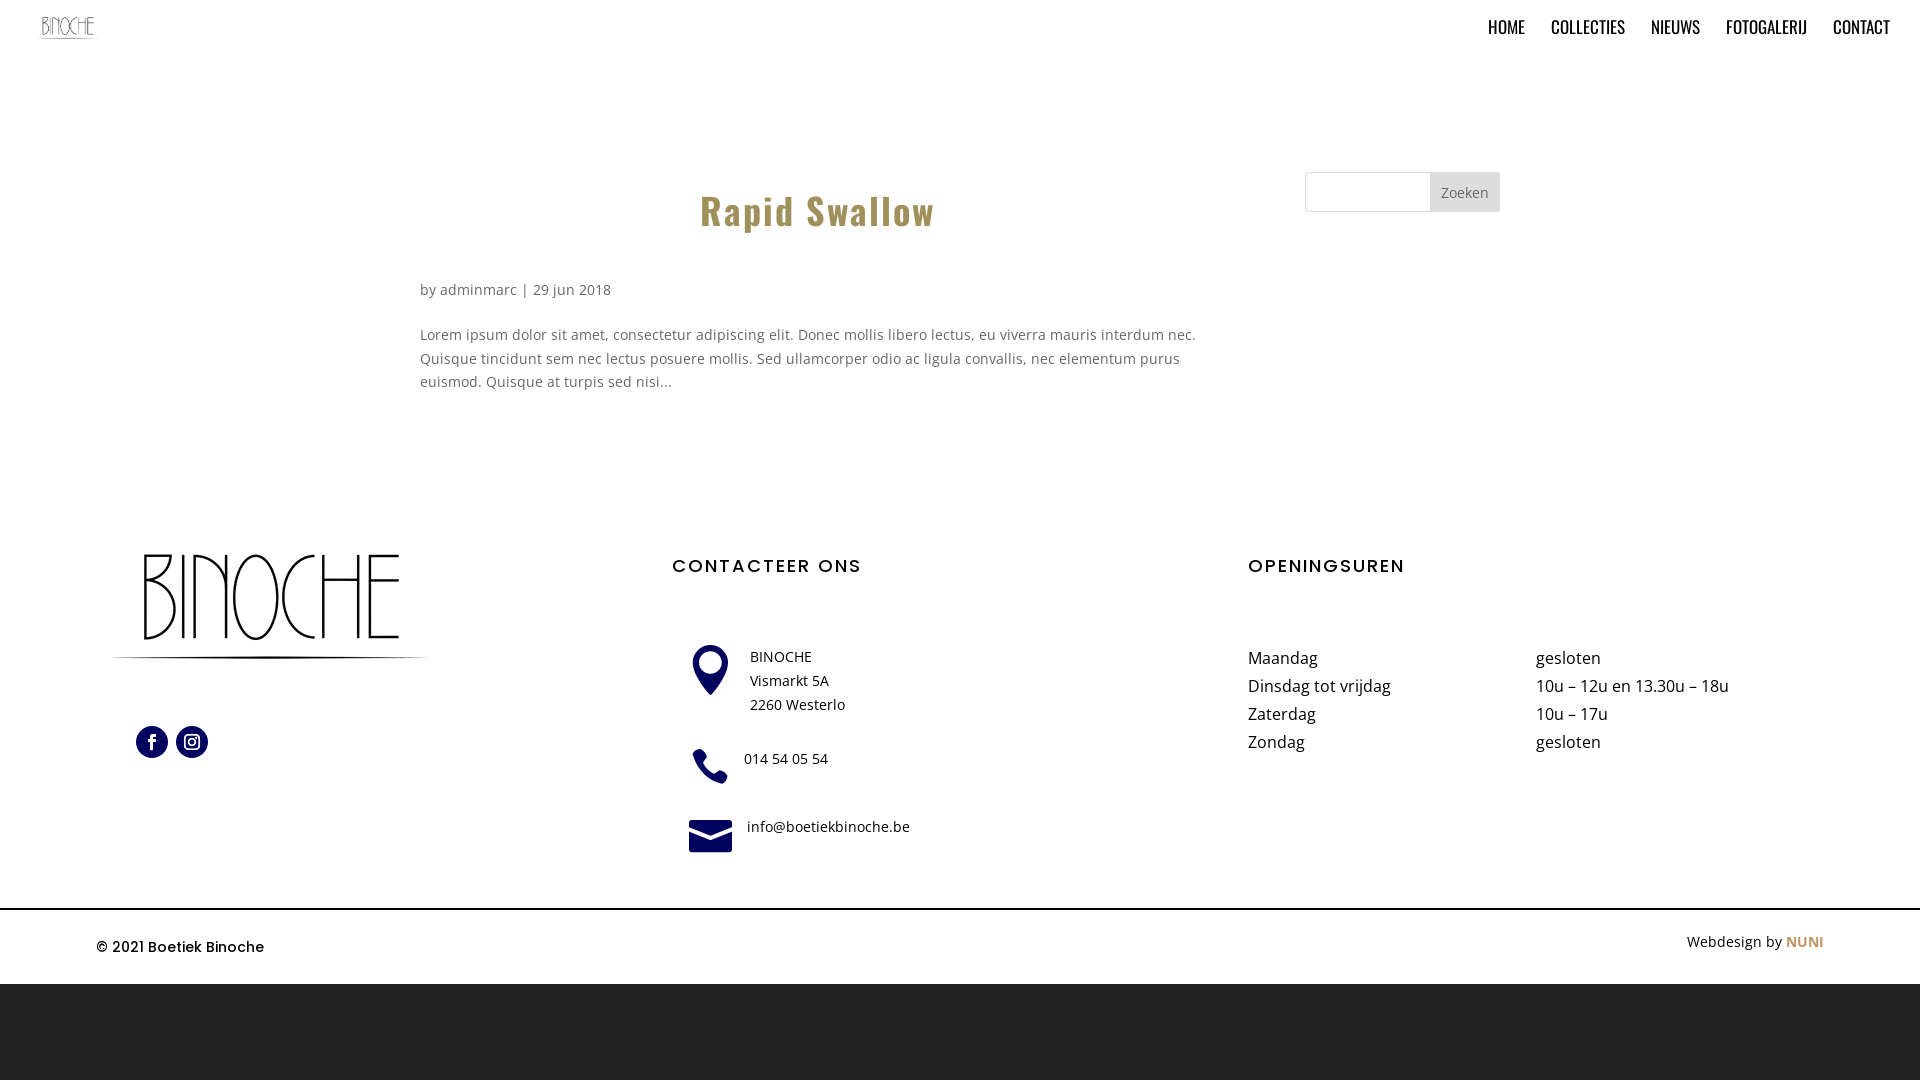 This screenshot has width=1920, height=1080. Describe the element at coordinates (1465, 192) in the screenshot. I see `Zoeken` at that location.